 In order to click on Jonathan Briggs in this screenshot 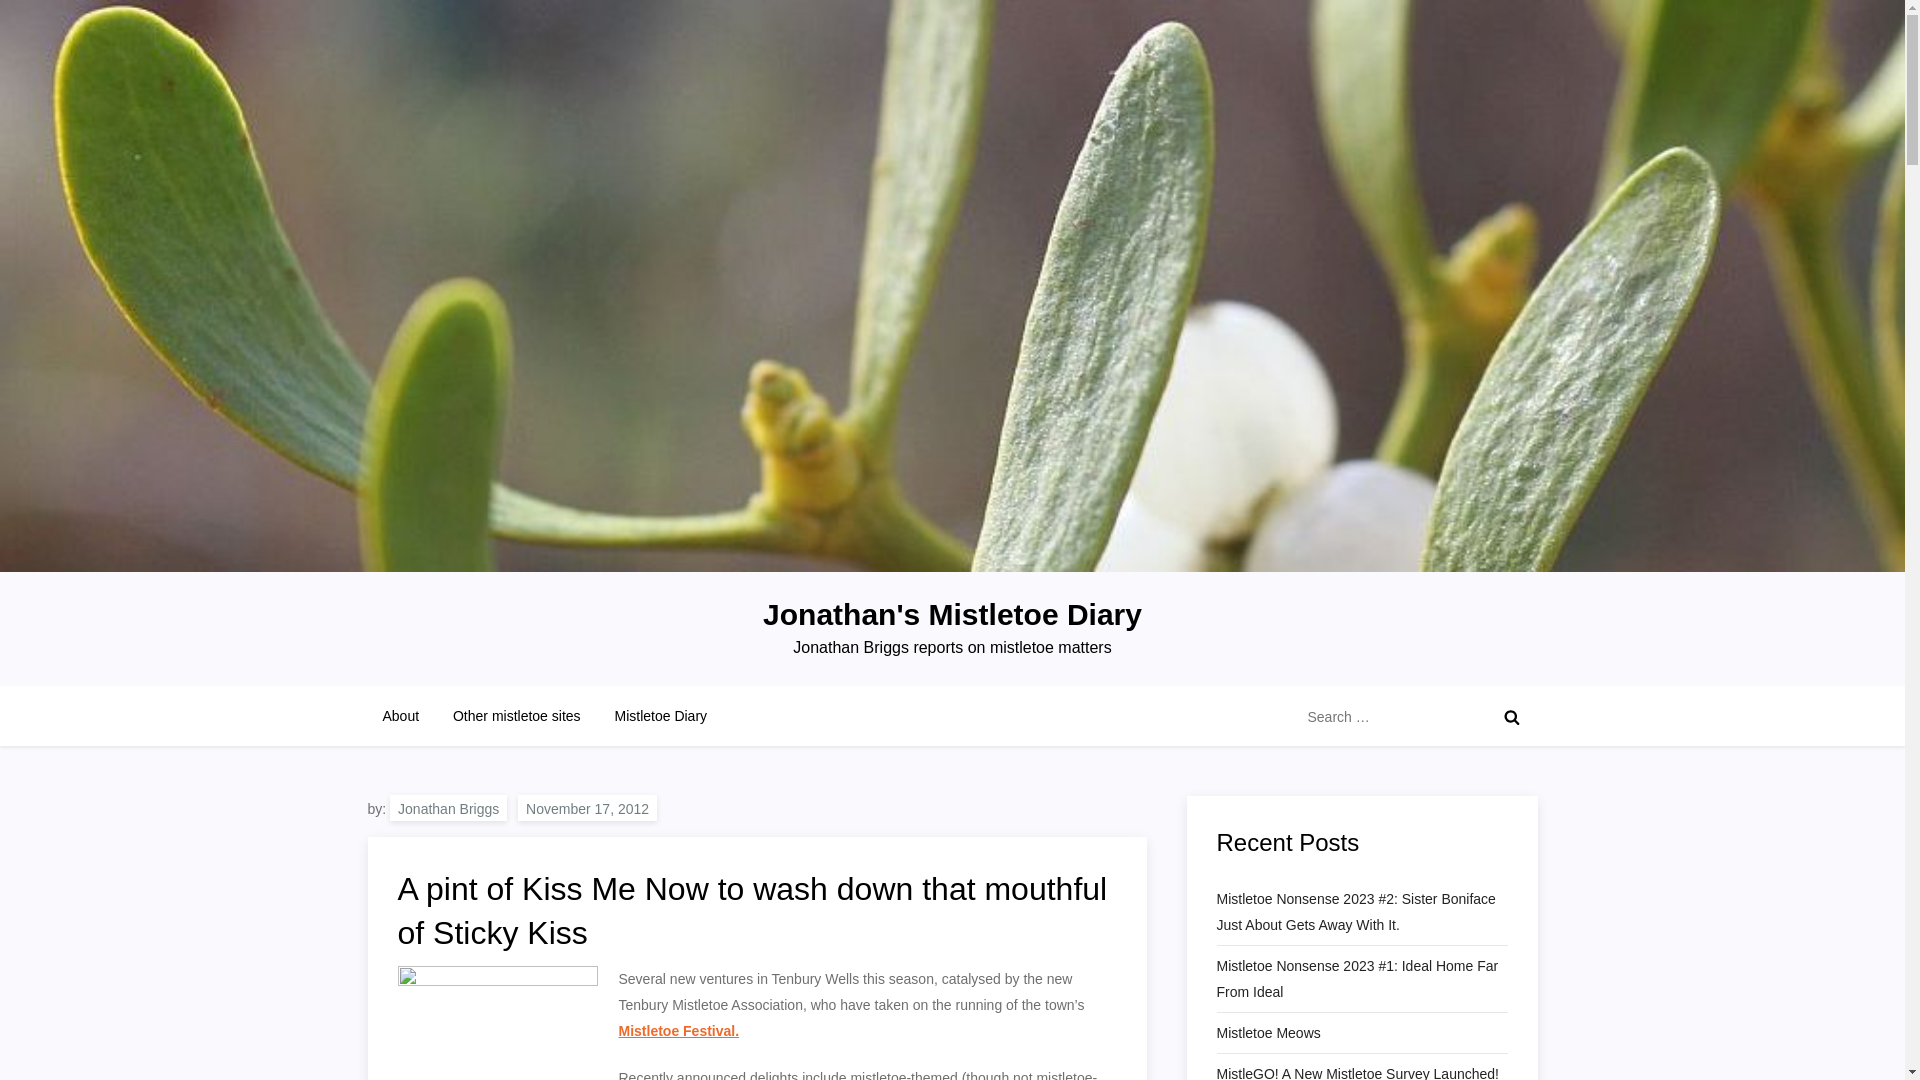, I will do `click(448, 806)`.